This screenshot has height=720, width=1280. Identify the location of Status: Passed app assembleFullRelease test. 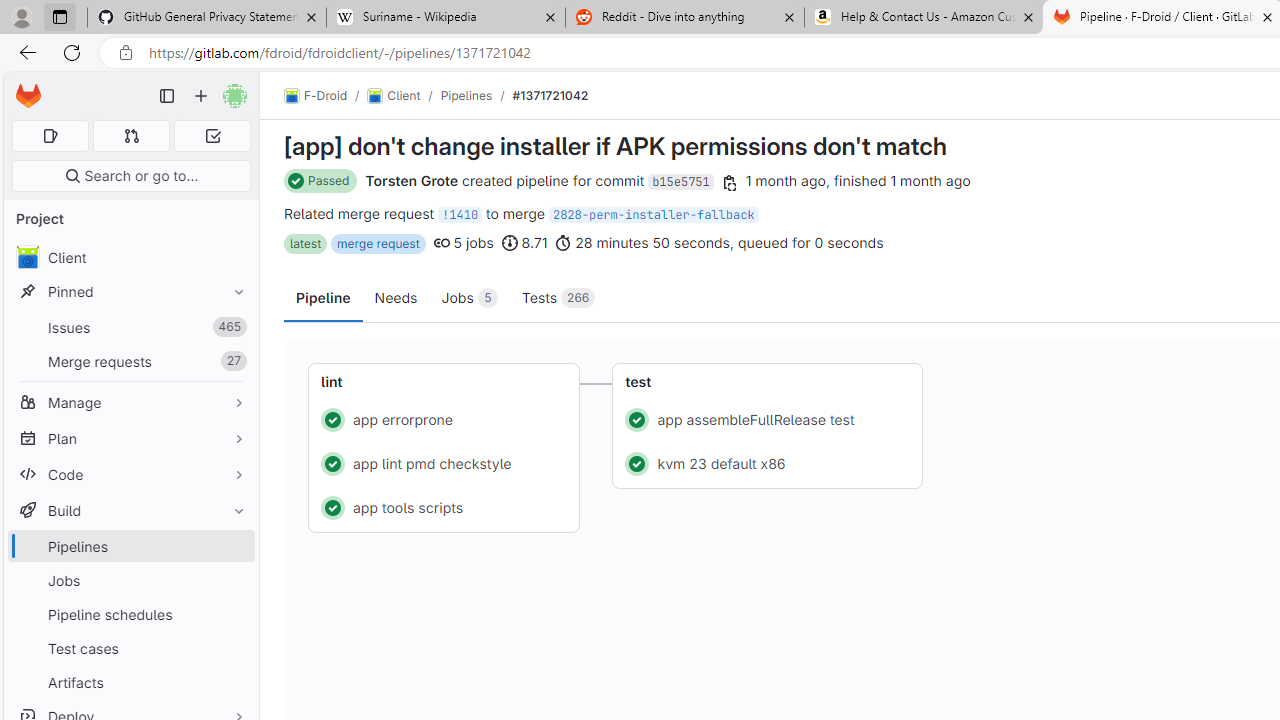
(768, 418).